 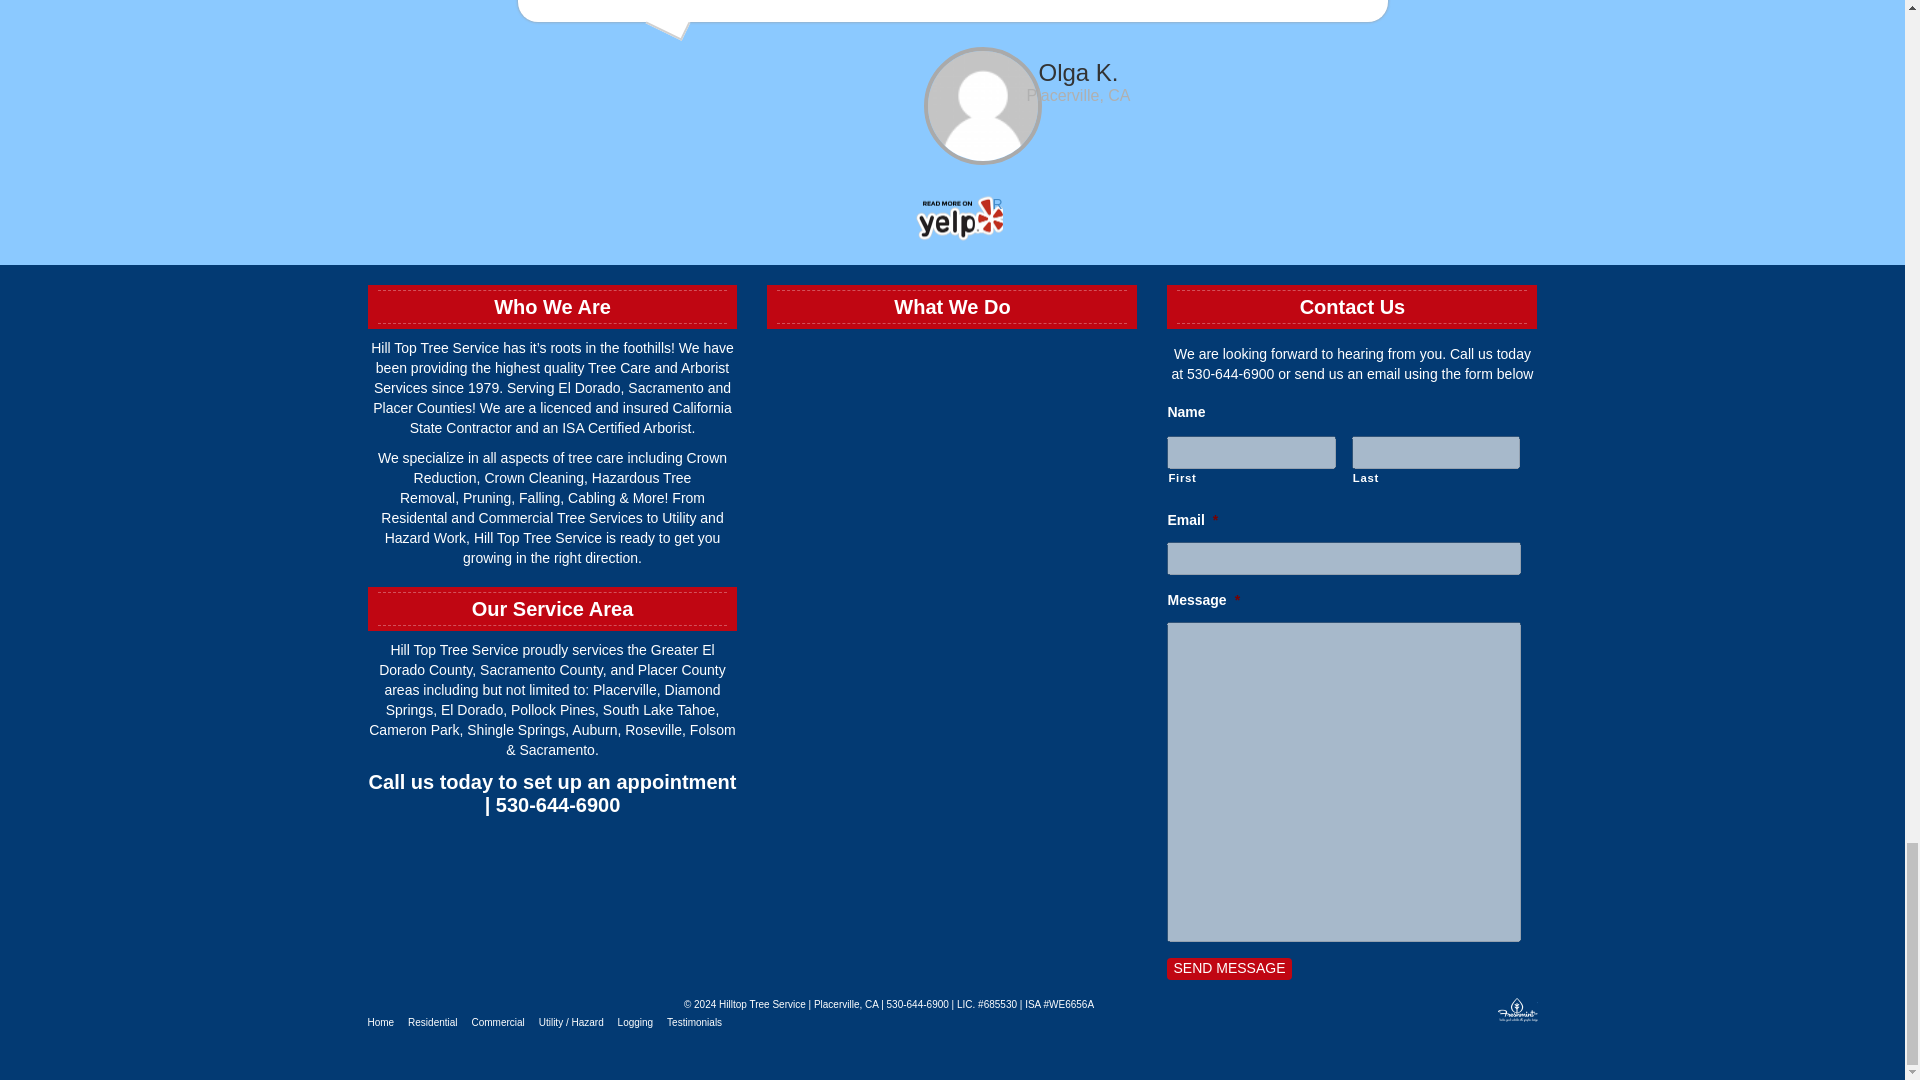 I want to click on Residential, so click(x=432, y=1022).